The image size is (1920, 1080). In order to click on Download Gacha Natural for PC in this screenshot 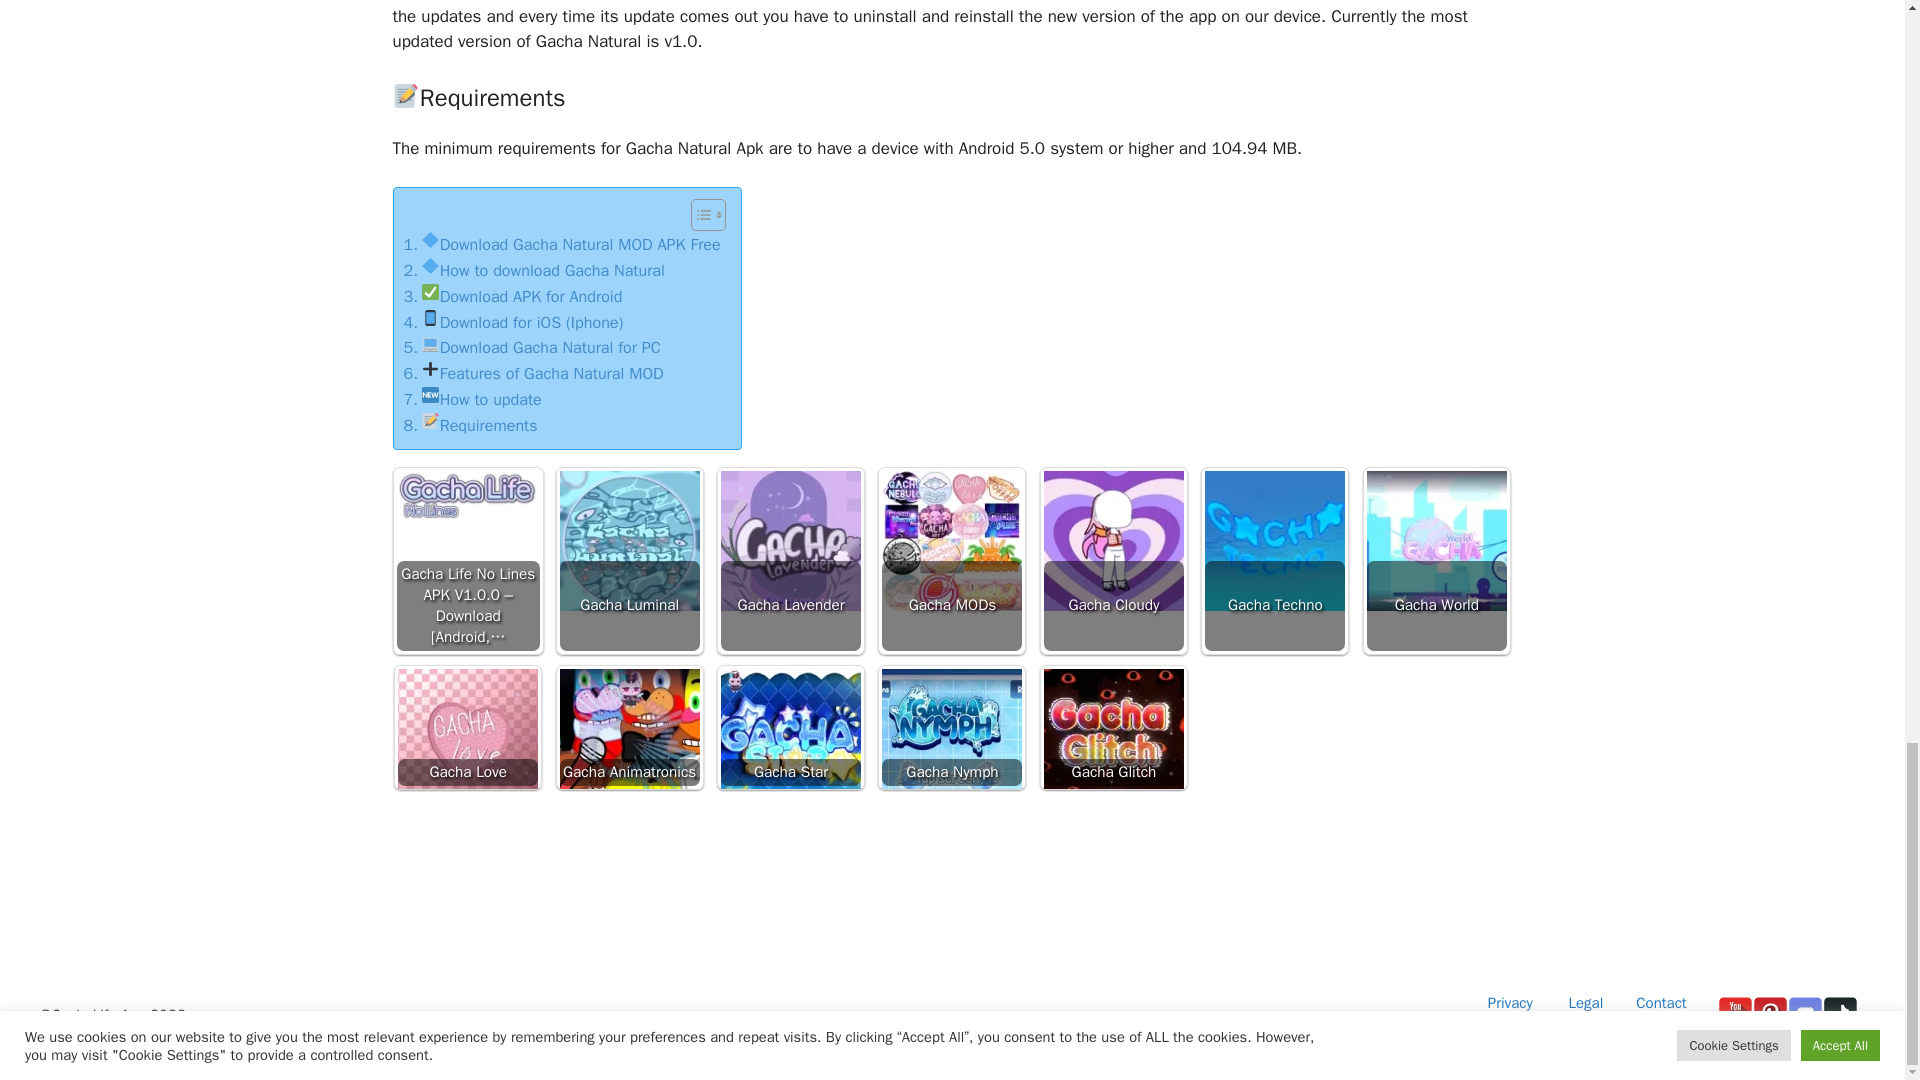, I will do `click(532, 347)`.